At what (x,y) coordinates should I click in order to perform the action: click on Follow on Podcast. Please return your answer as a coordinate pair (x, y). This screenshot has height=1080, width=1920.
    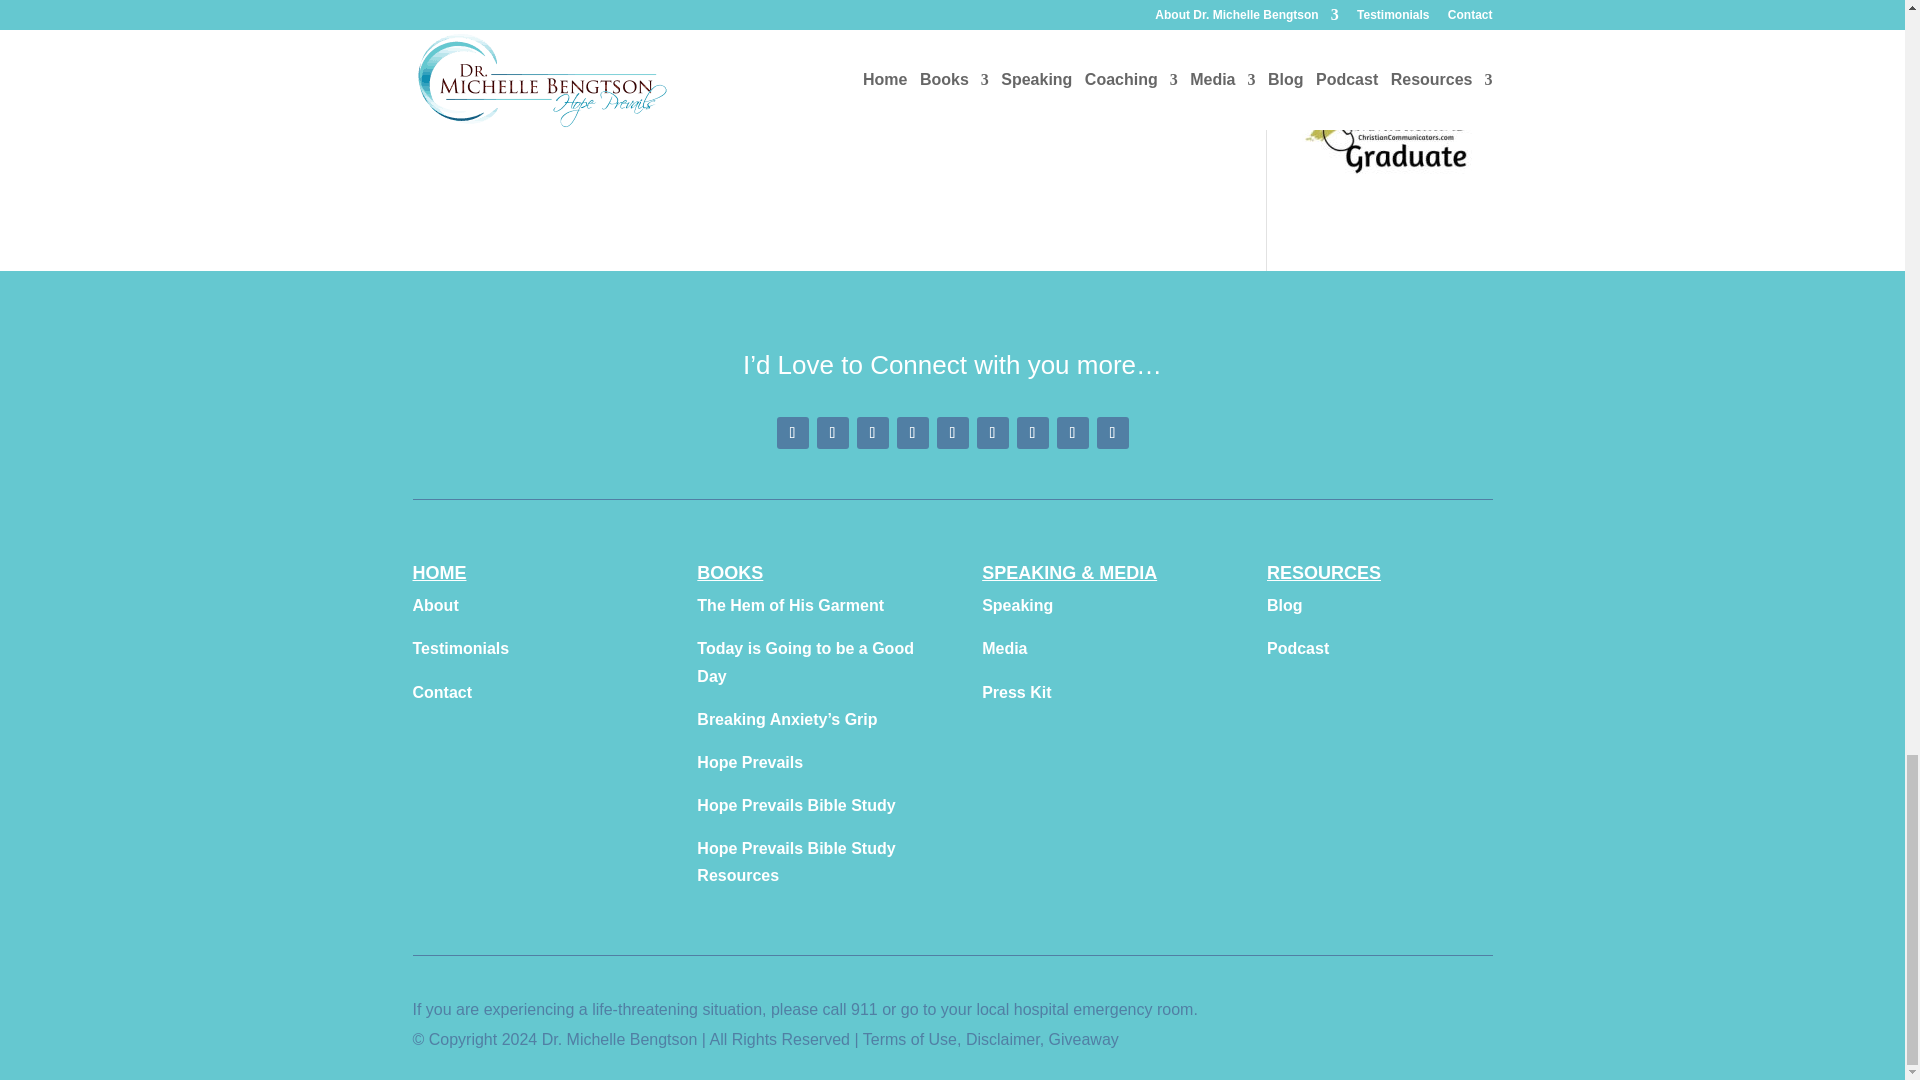
    Looking at the image, I should click on (1032, 432).